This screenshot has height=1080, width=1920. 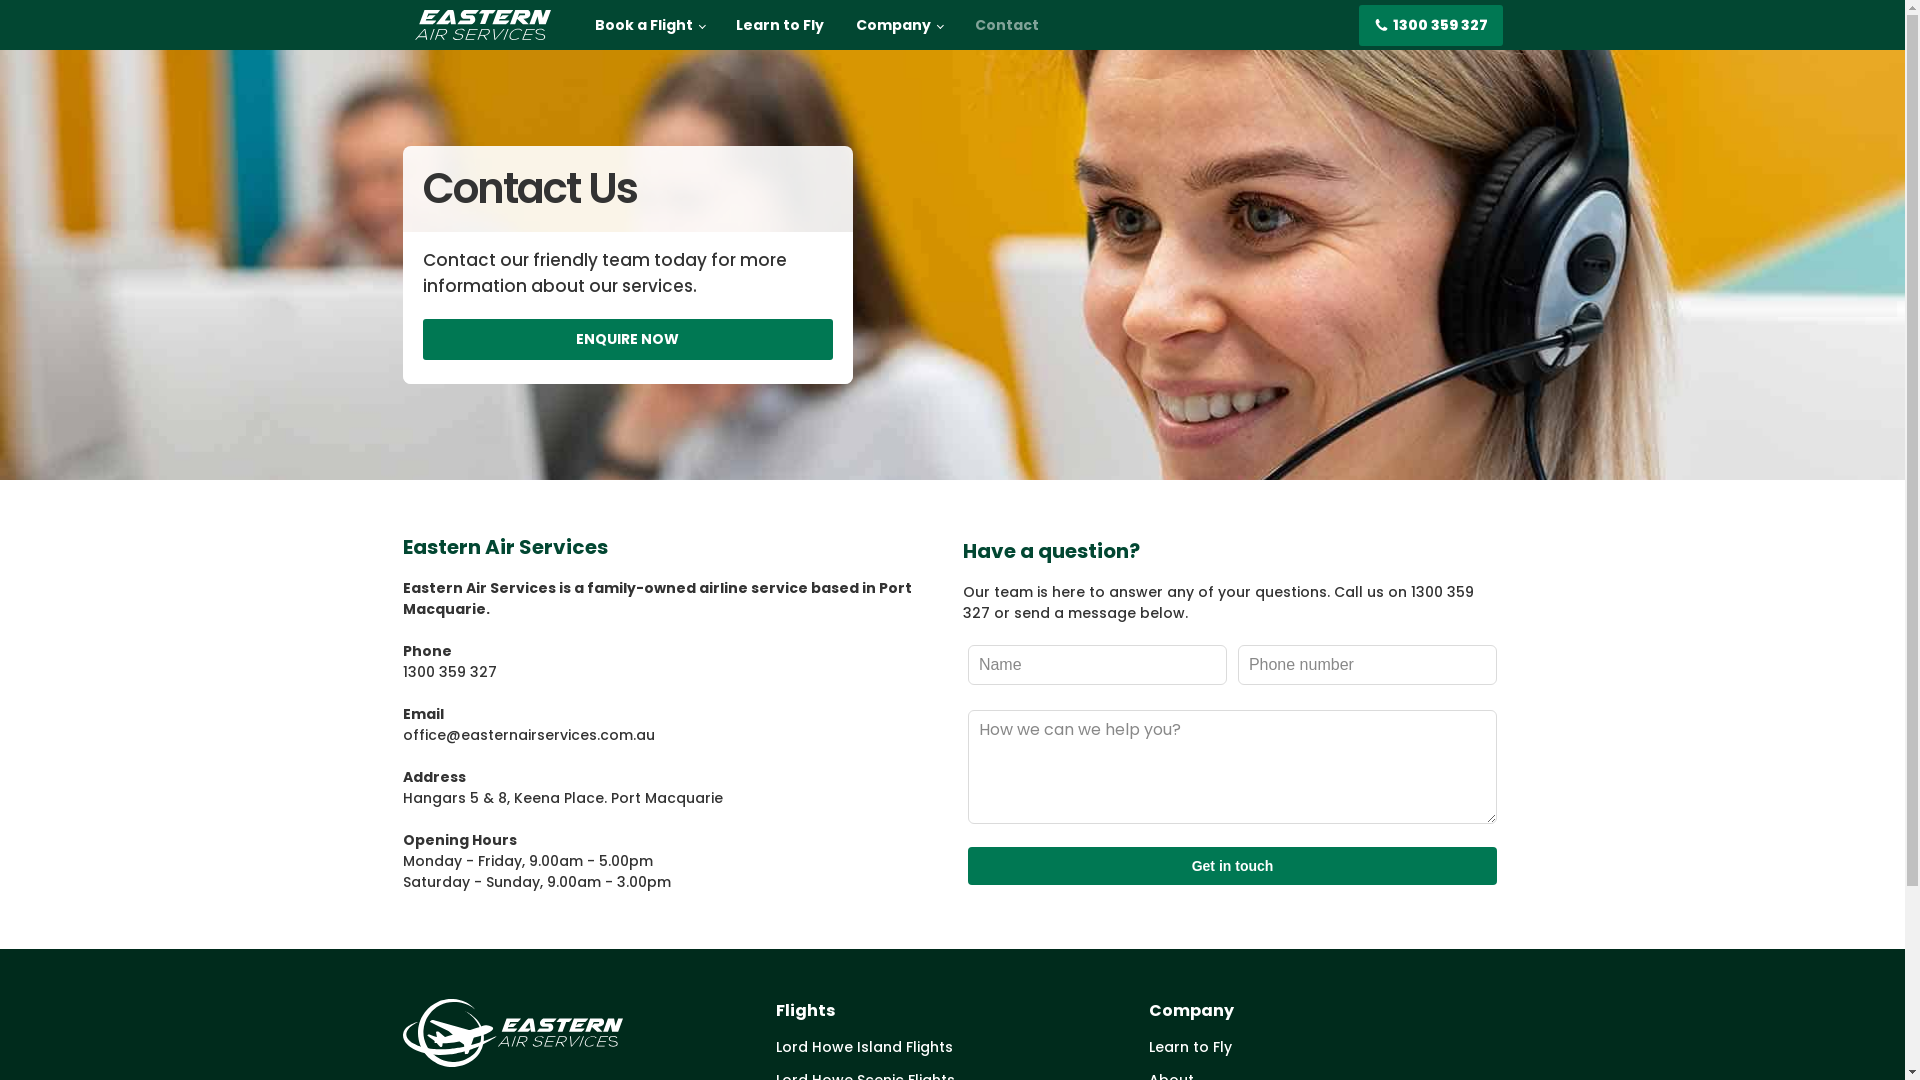 What do you see at coordinates (649, 25) in the screenshot?
I see `Book a Flight` at bounding box center [649, 25].